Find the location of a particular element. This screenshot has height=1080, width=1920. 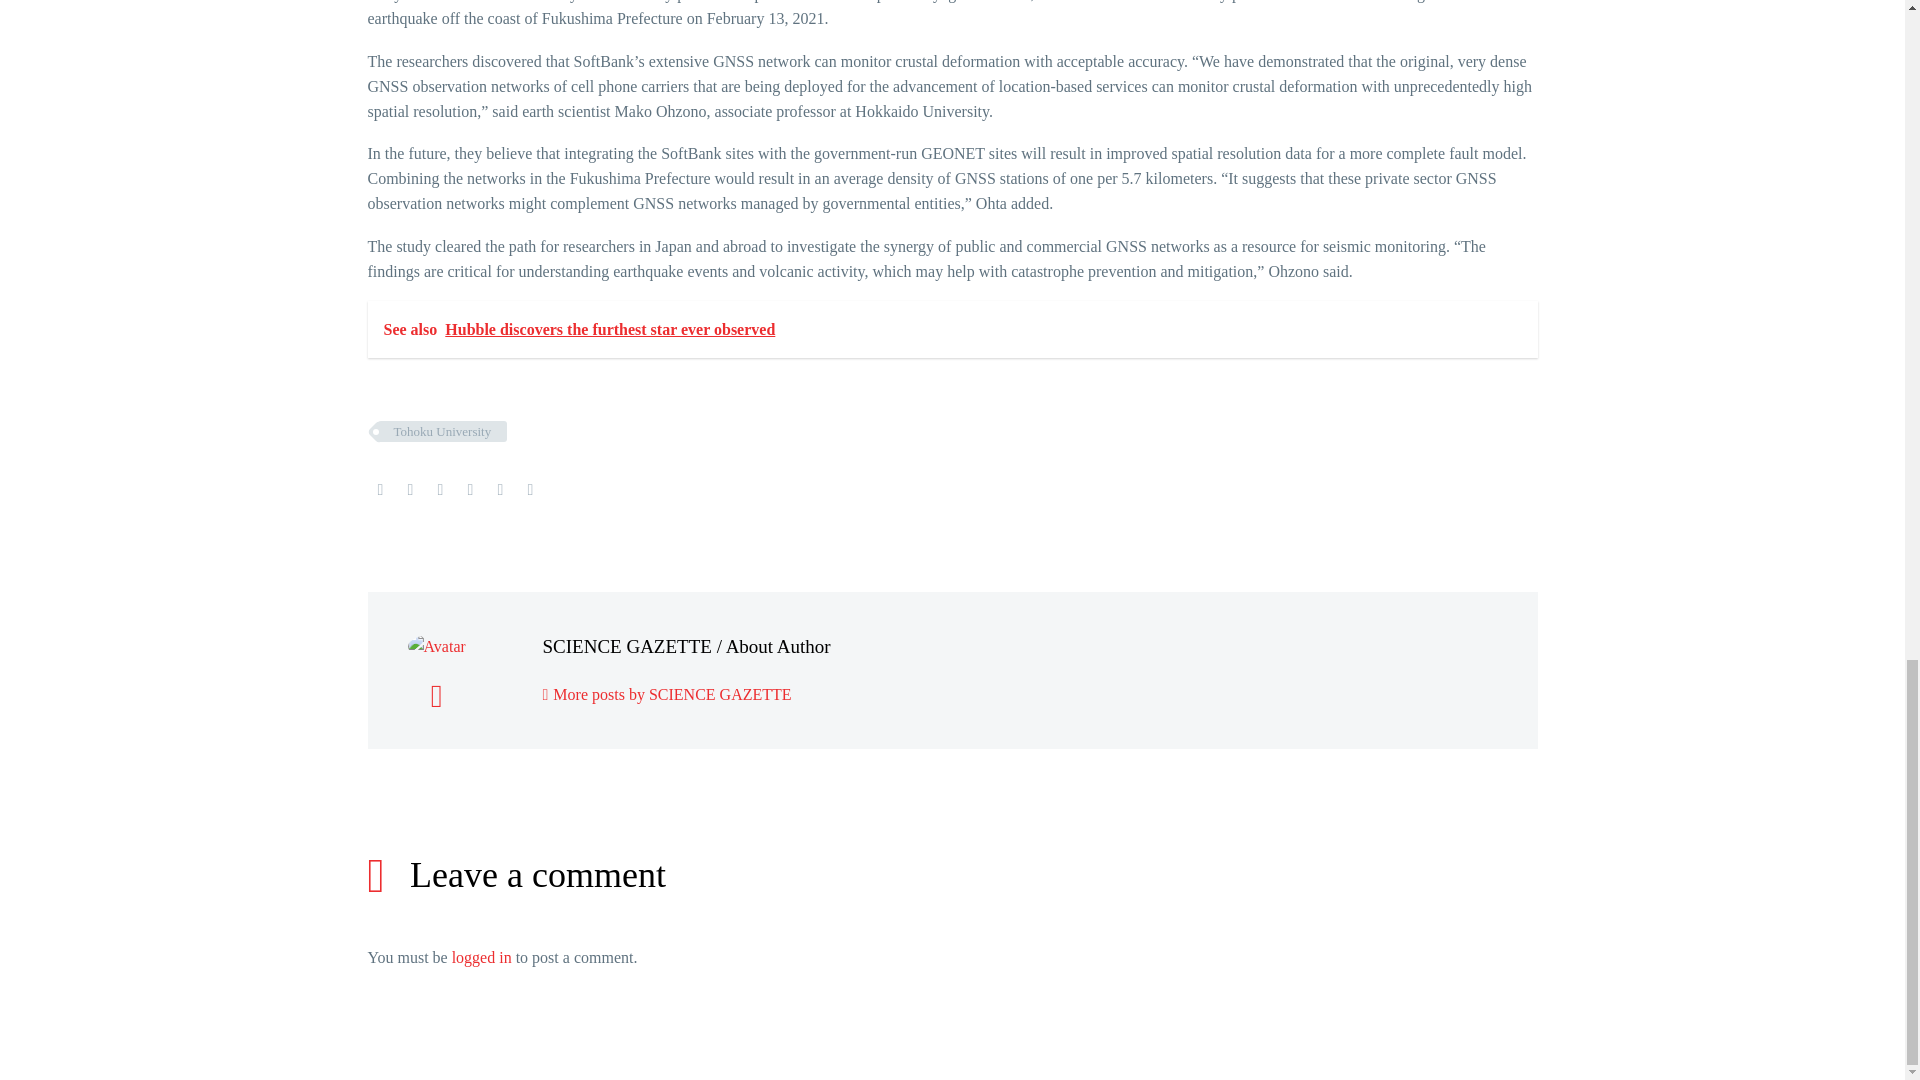

Reddit is located at coordinates (530, 489).